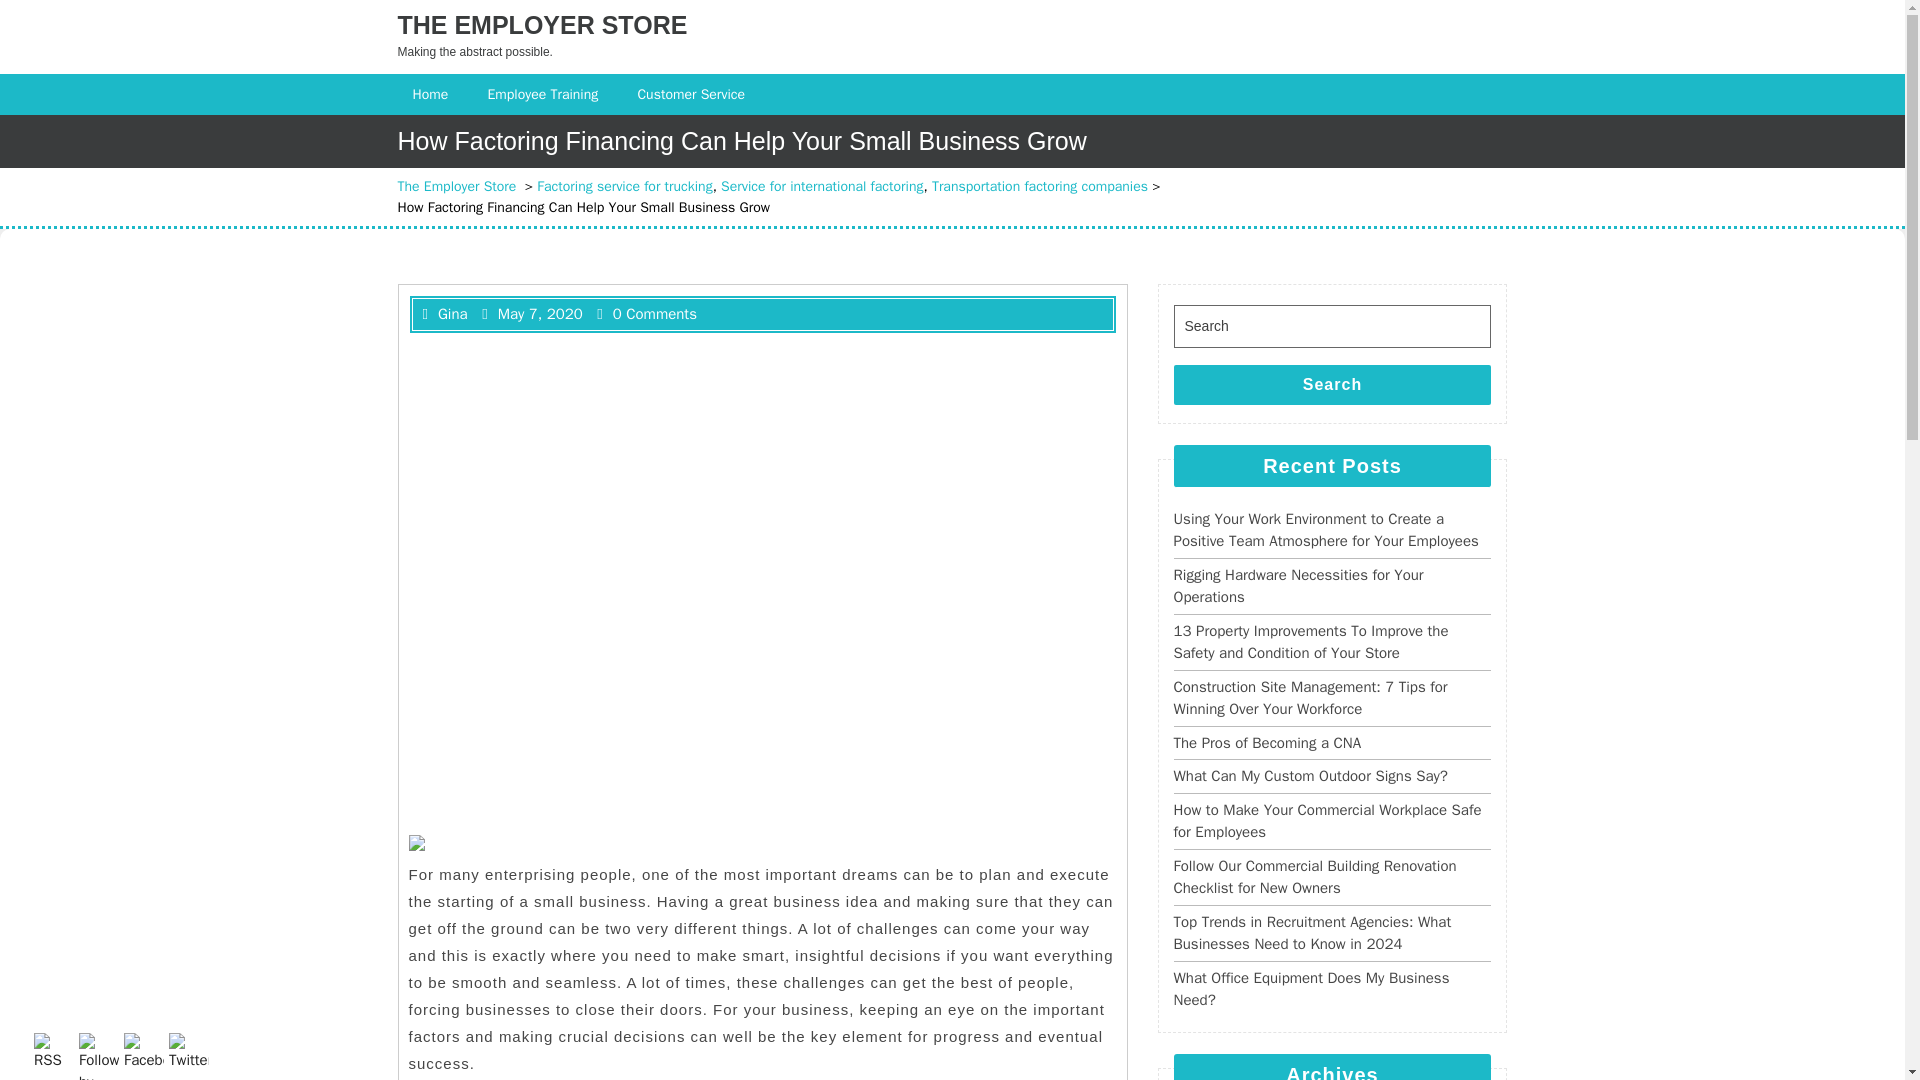  I want to click on Transportation factoring companies, so click(1040, 186).